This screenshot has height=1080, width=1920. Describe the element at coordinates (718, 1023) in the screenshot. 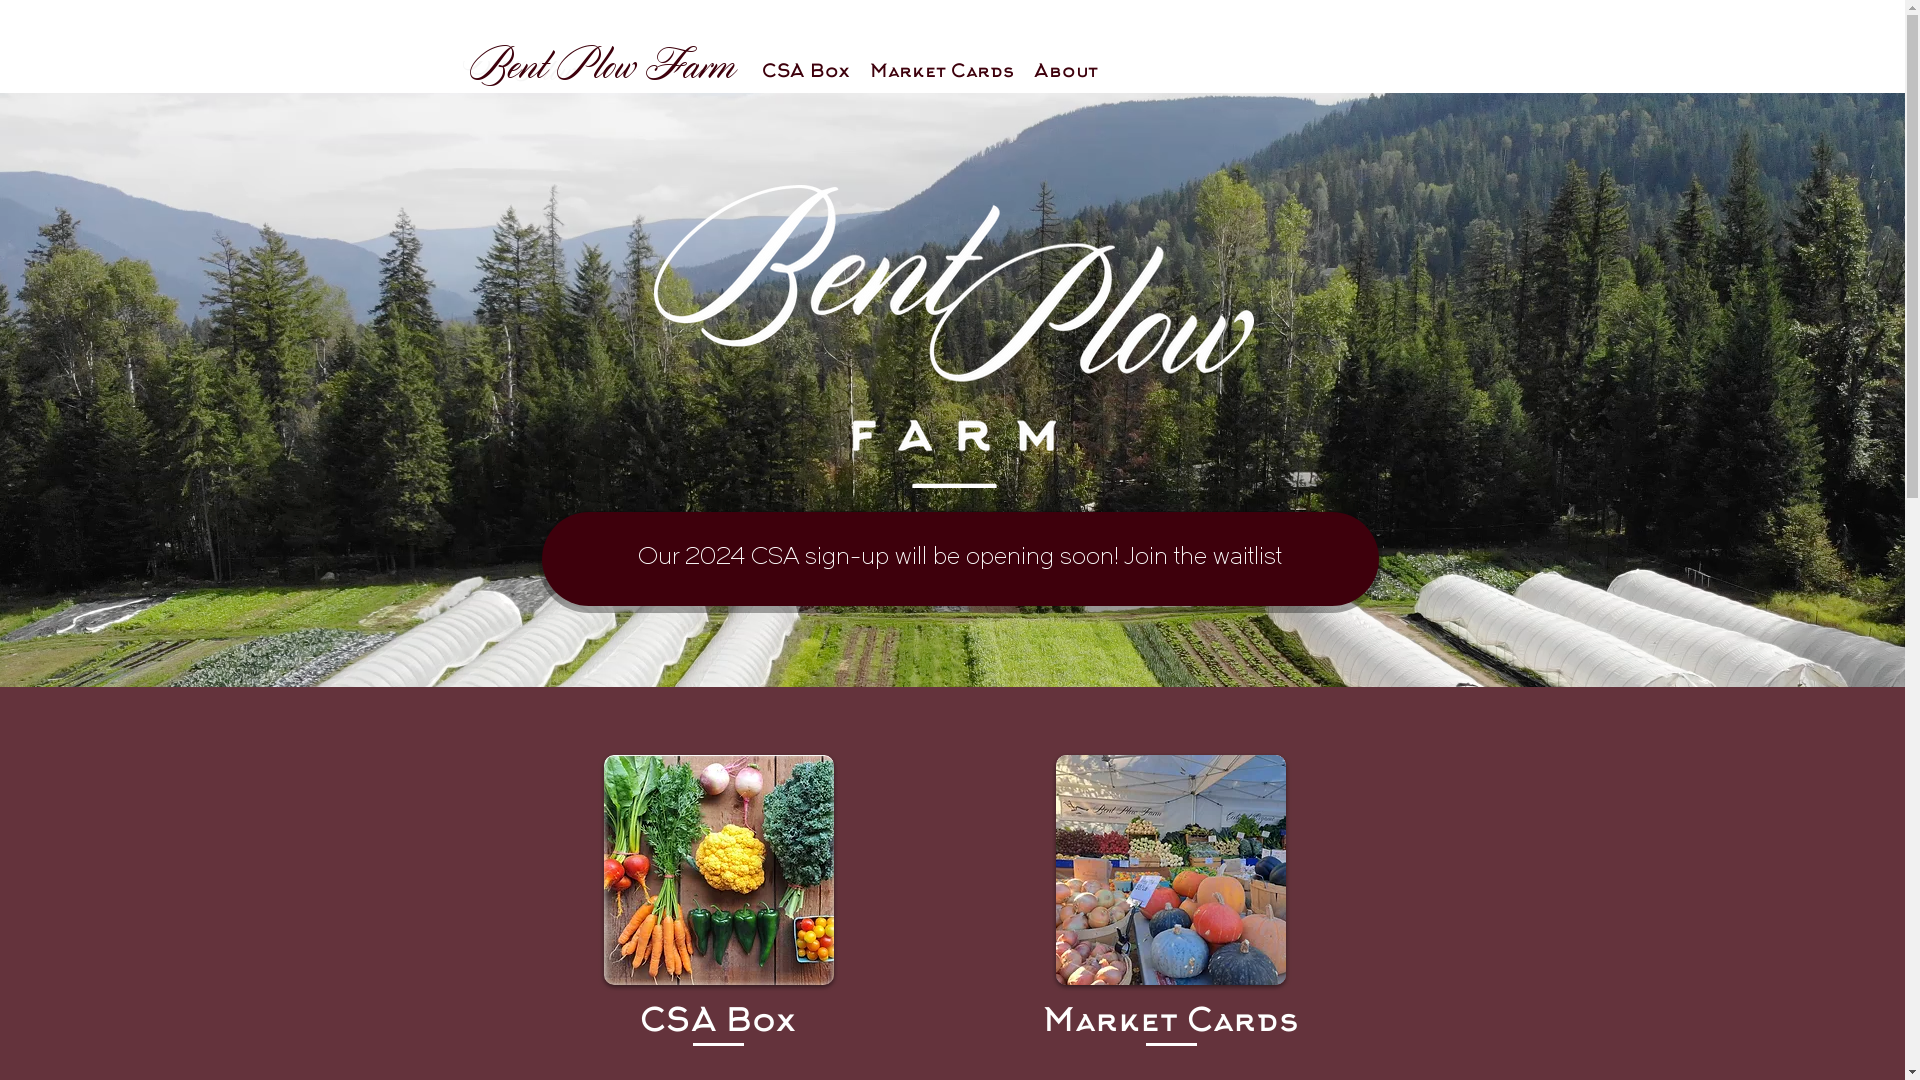

I see `CSA Box` at that location.